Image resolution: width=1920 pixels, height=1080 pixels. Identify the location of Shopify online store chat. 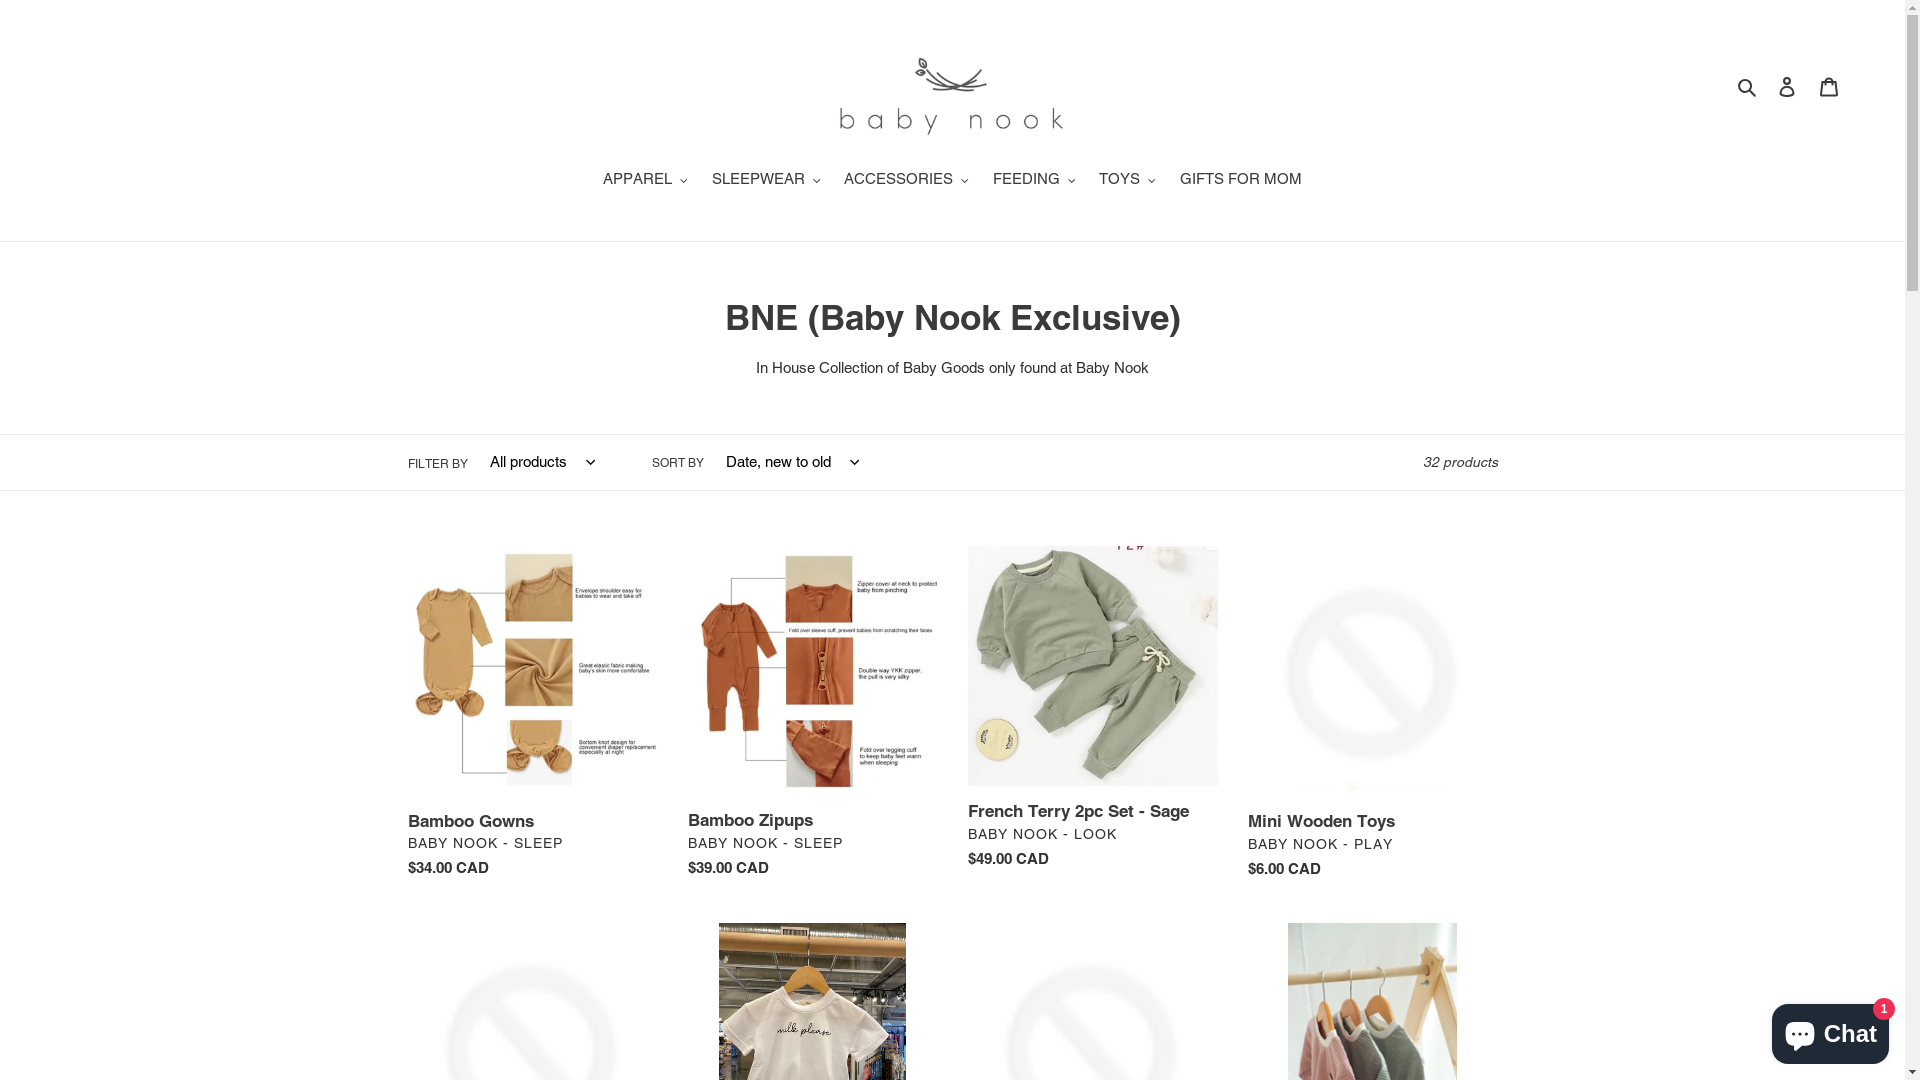
(1830, 1030).